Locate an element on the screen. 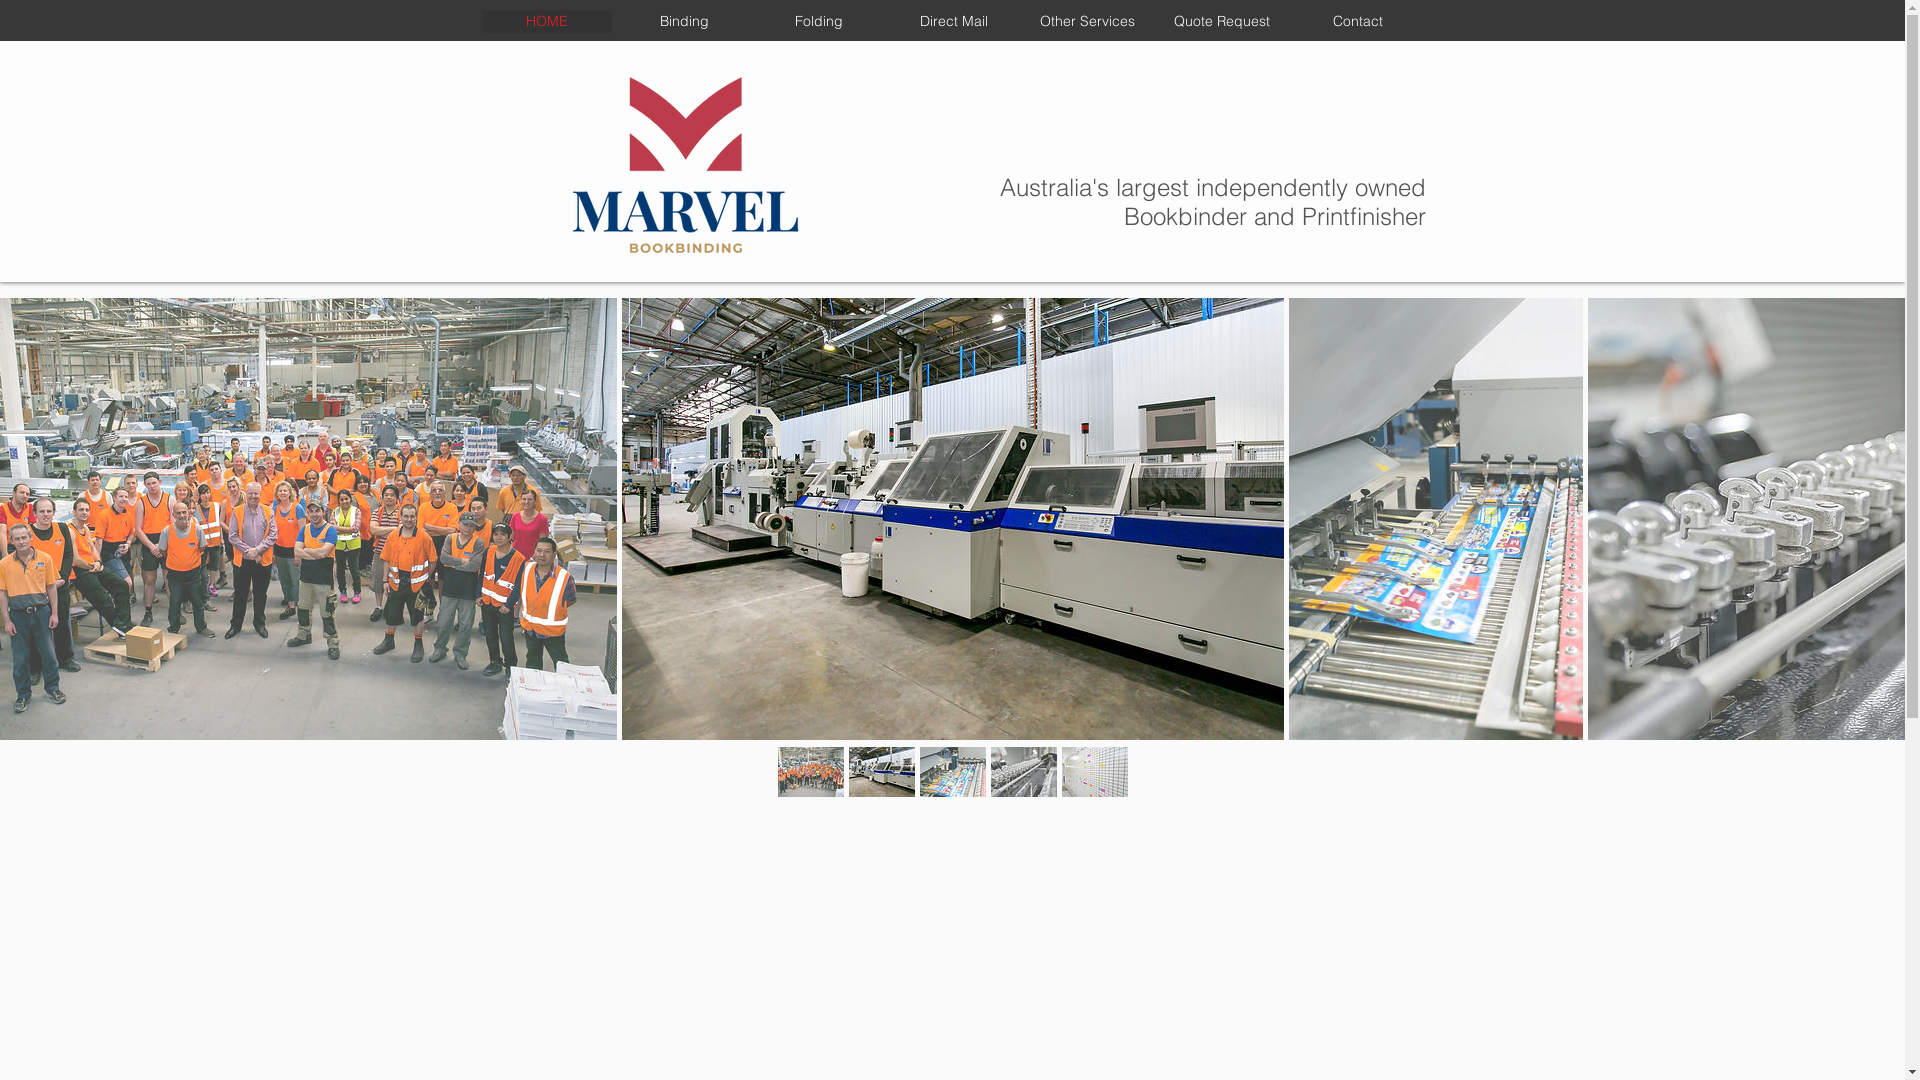 The height and width of the screenshot is (1080, 1920). Folding is located at coordinates (820, 22).